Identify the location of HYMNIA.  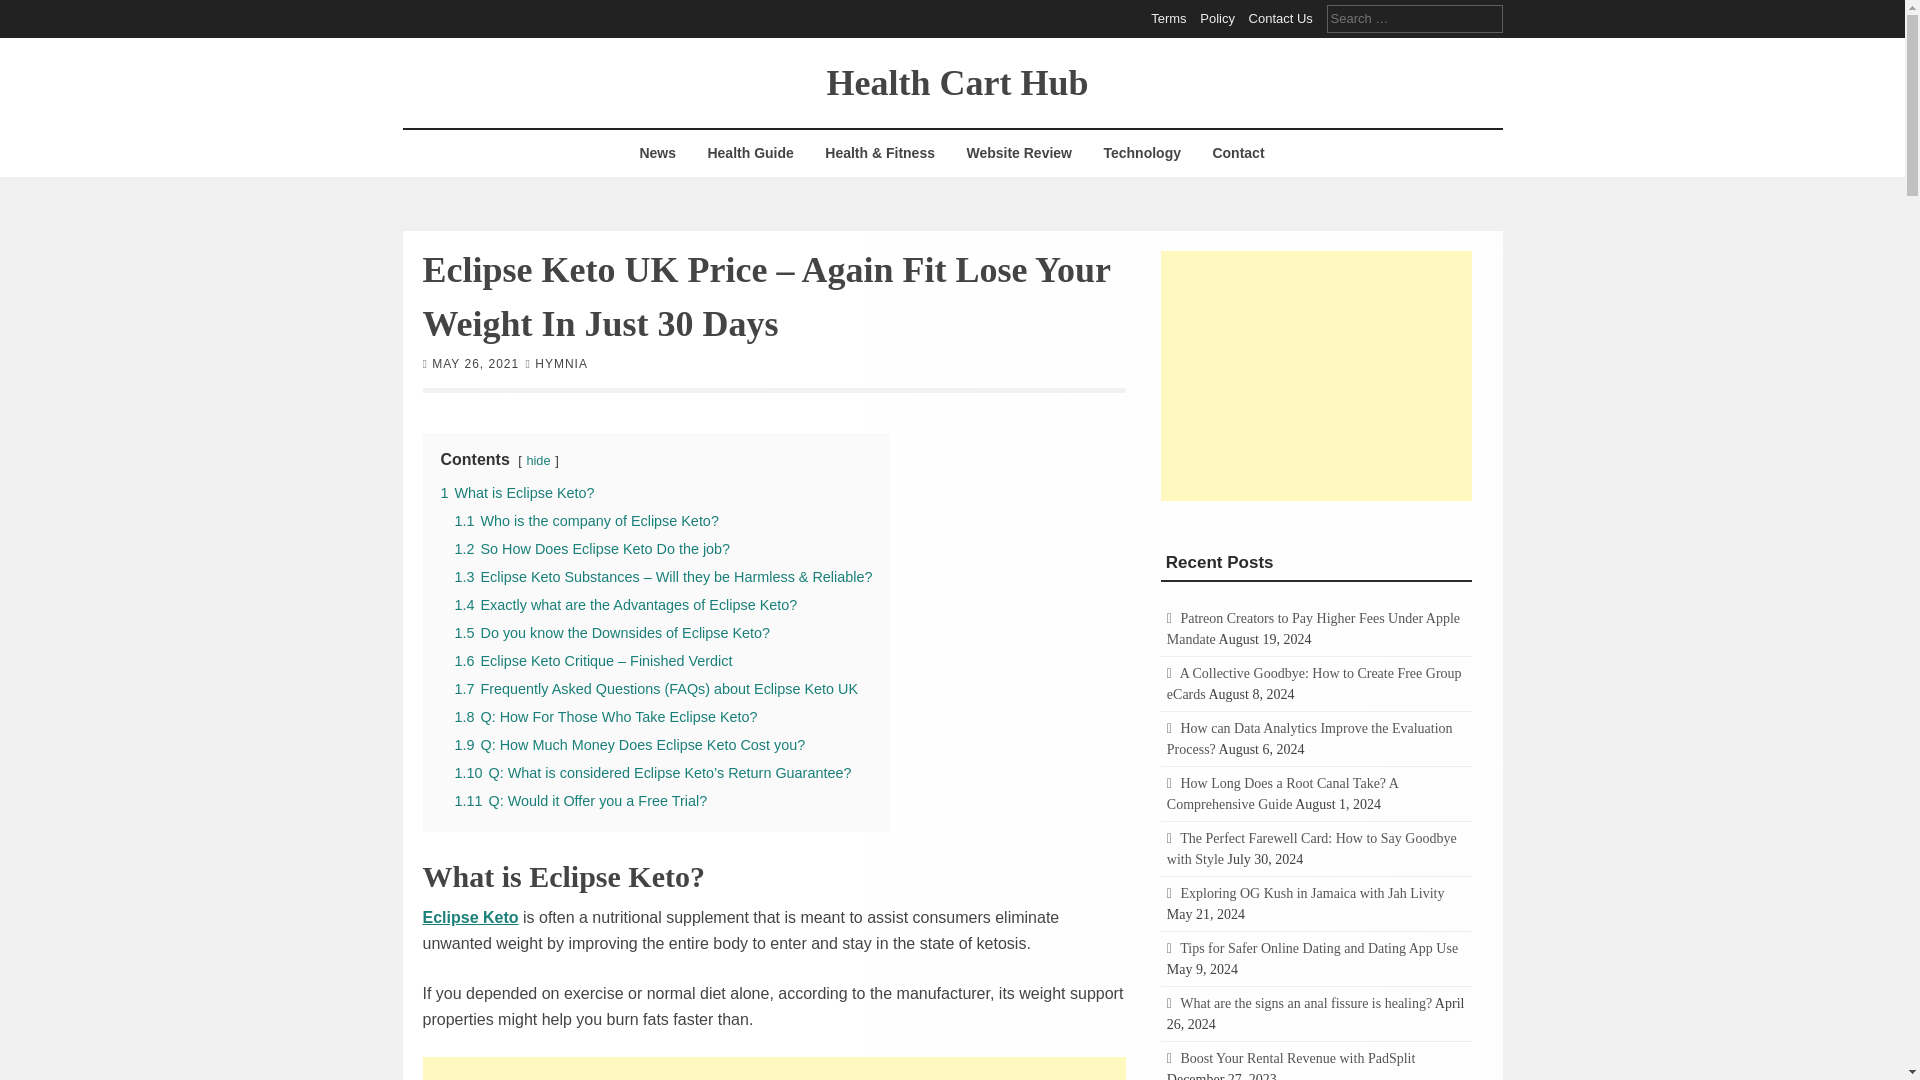
(561, 363).